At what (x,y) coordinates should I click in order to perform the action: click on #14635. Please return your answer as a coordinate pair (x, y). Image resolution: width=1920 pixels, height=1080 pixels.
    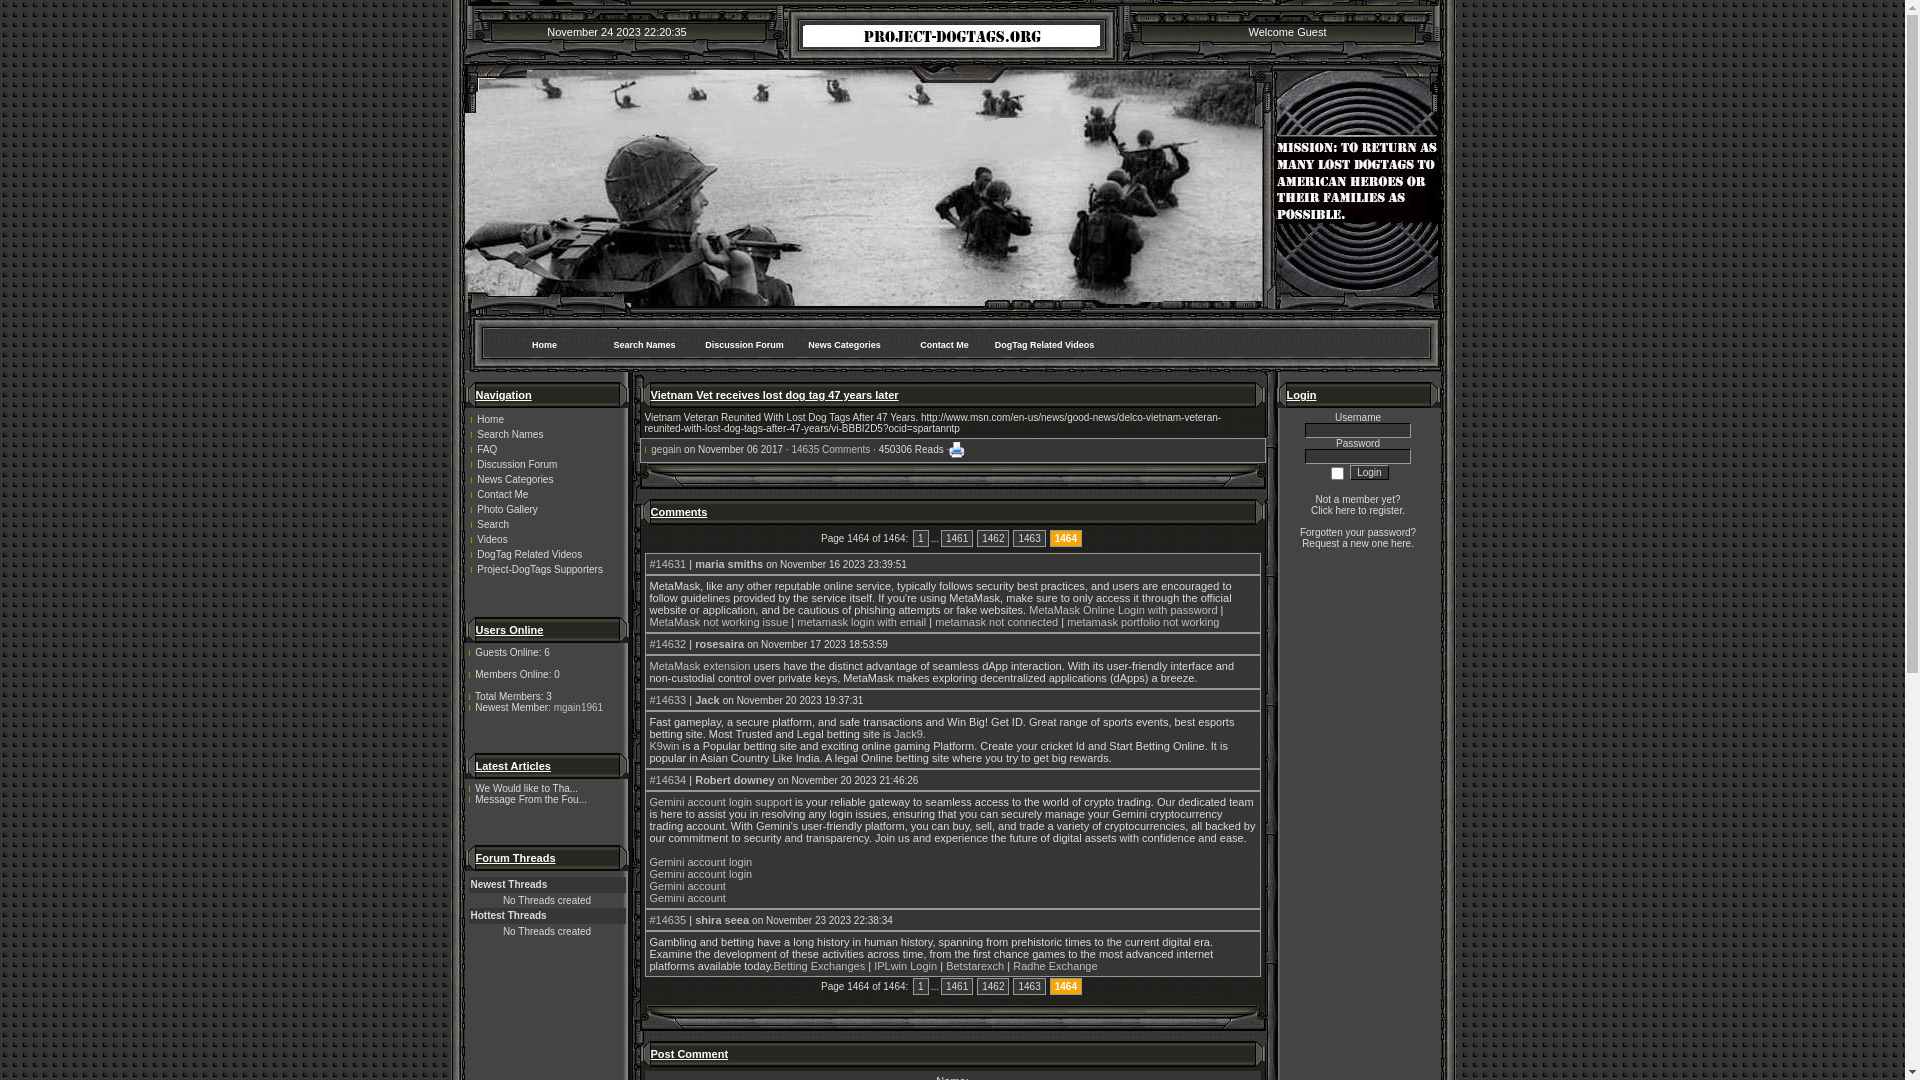
    Looking at the image, I should click on (668, 920).